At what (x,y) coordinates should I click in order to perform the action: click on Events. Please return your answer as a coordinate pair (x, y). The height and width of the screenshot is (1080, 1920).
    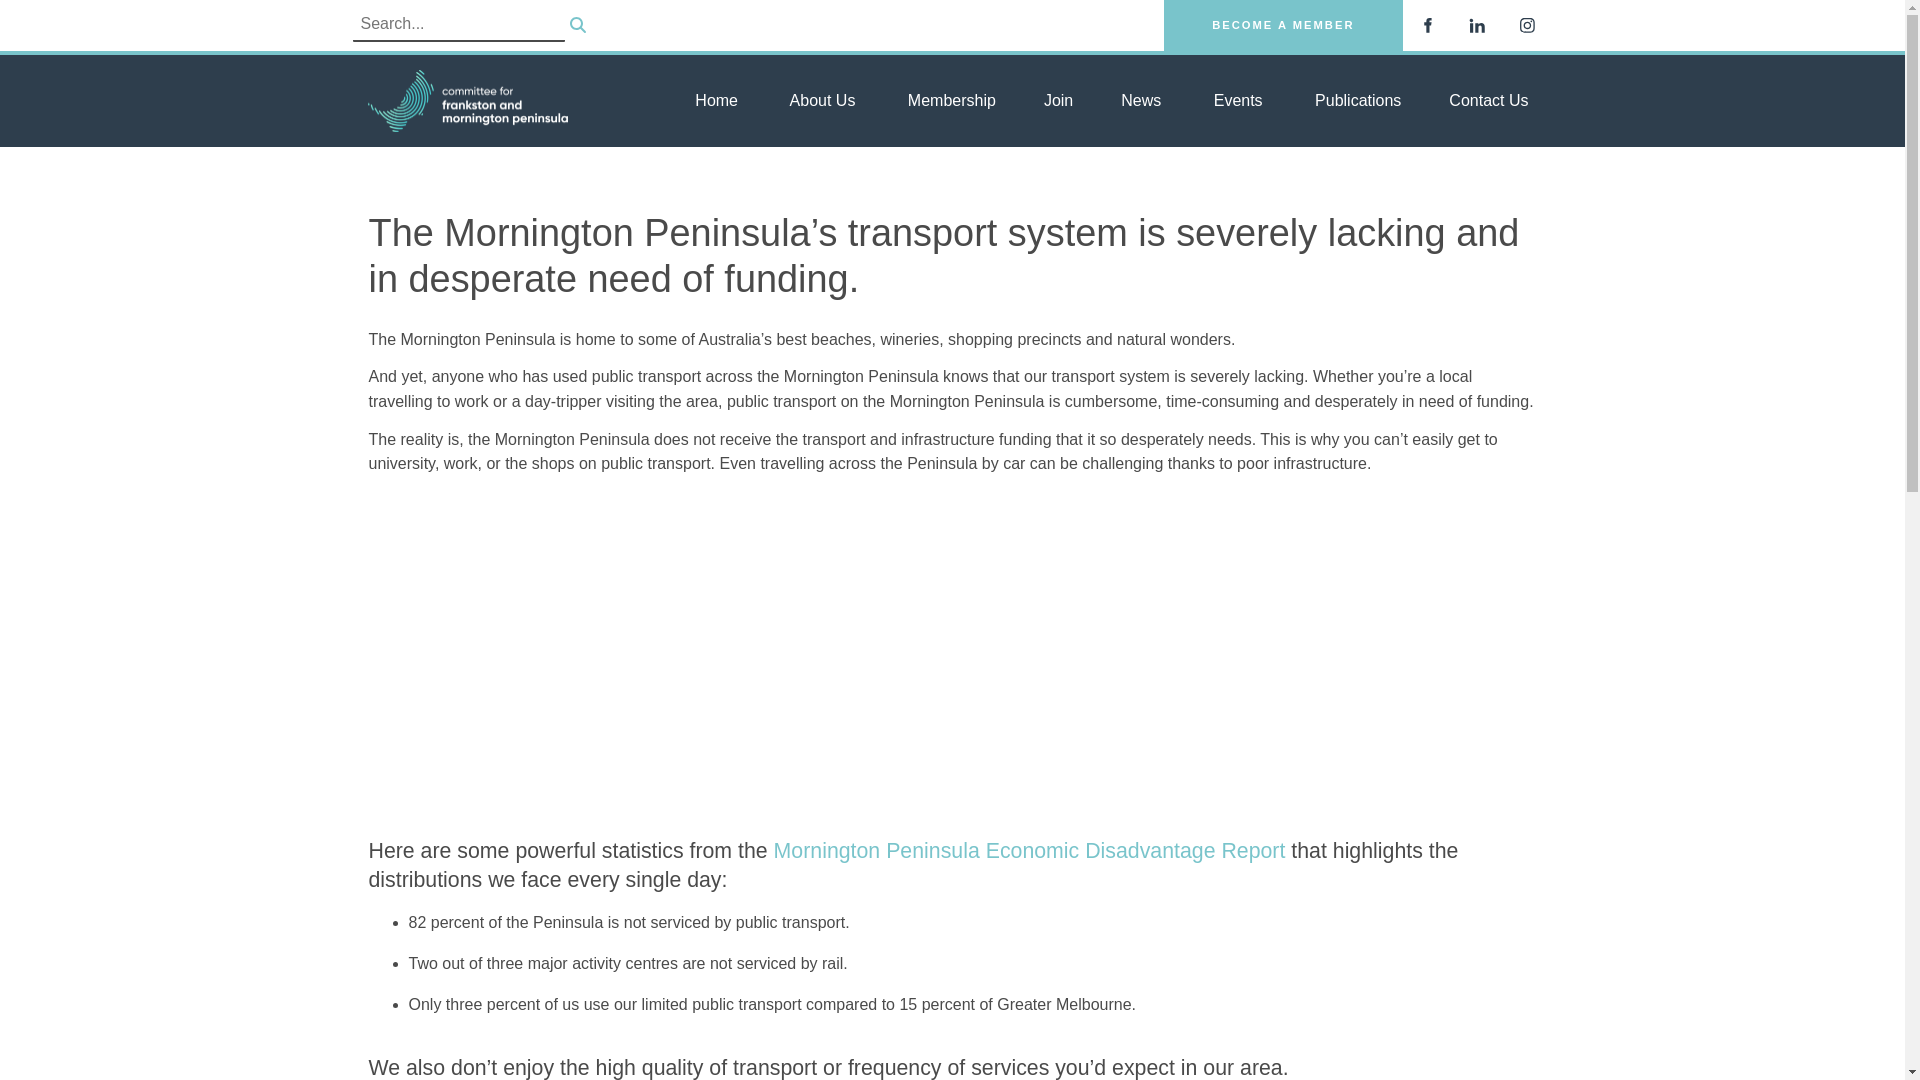
    Looking at the image, I should click on (1235, 101).